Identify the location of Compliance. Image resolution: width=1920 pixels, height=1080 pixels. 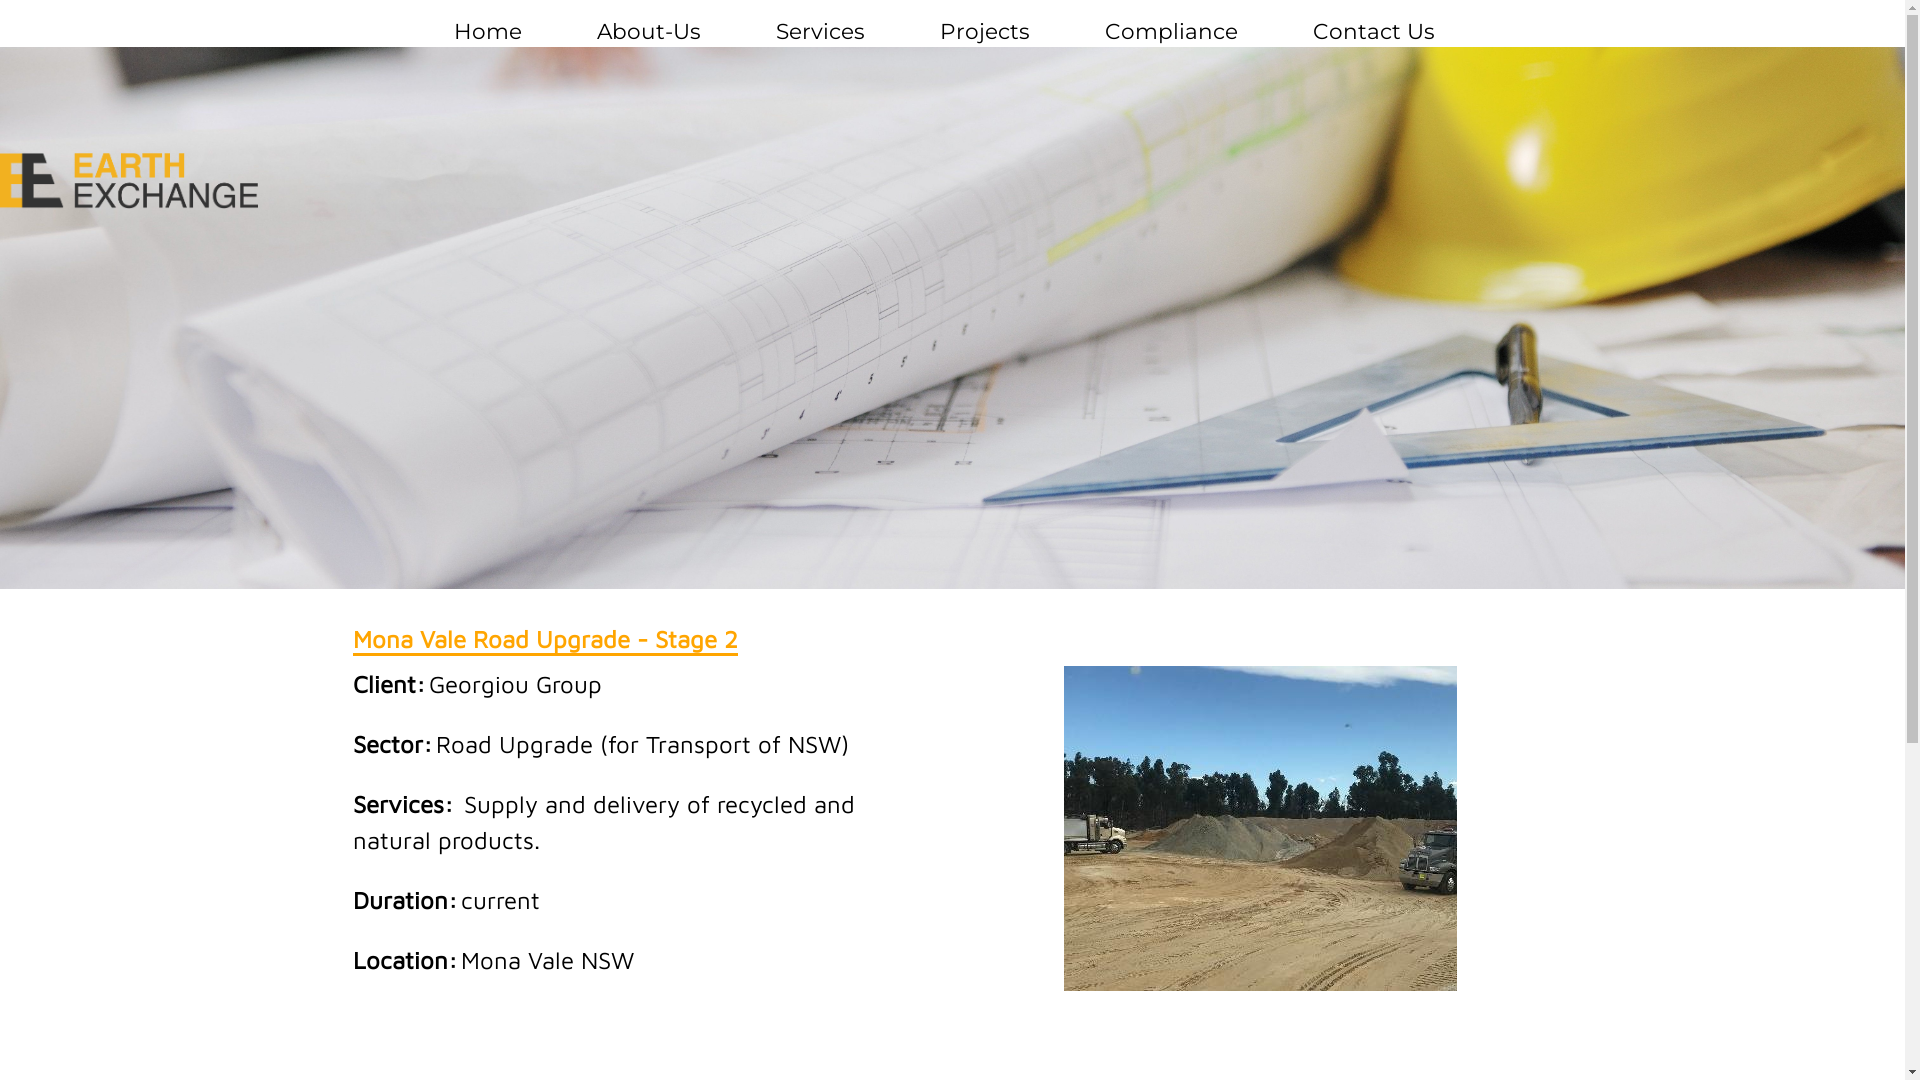
(1172, 31).